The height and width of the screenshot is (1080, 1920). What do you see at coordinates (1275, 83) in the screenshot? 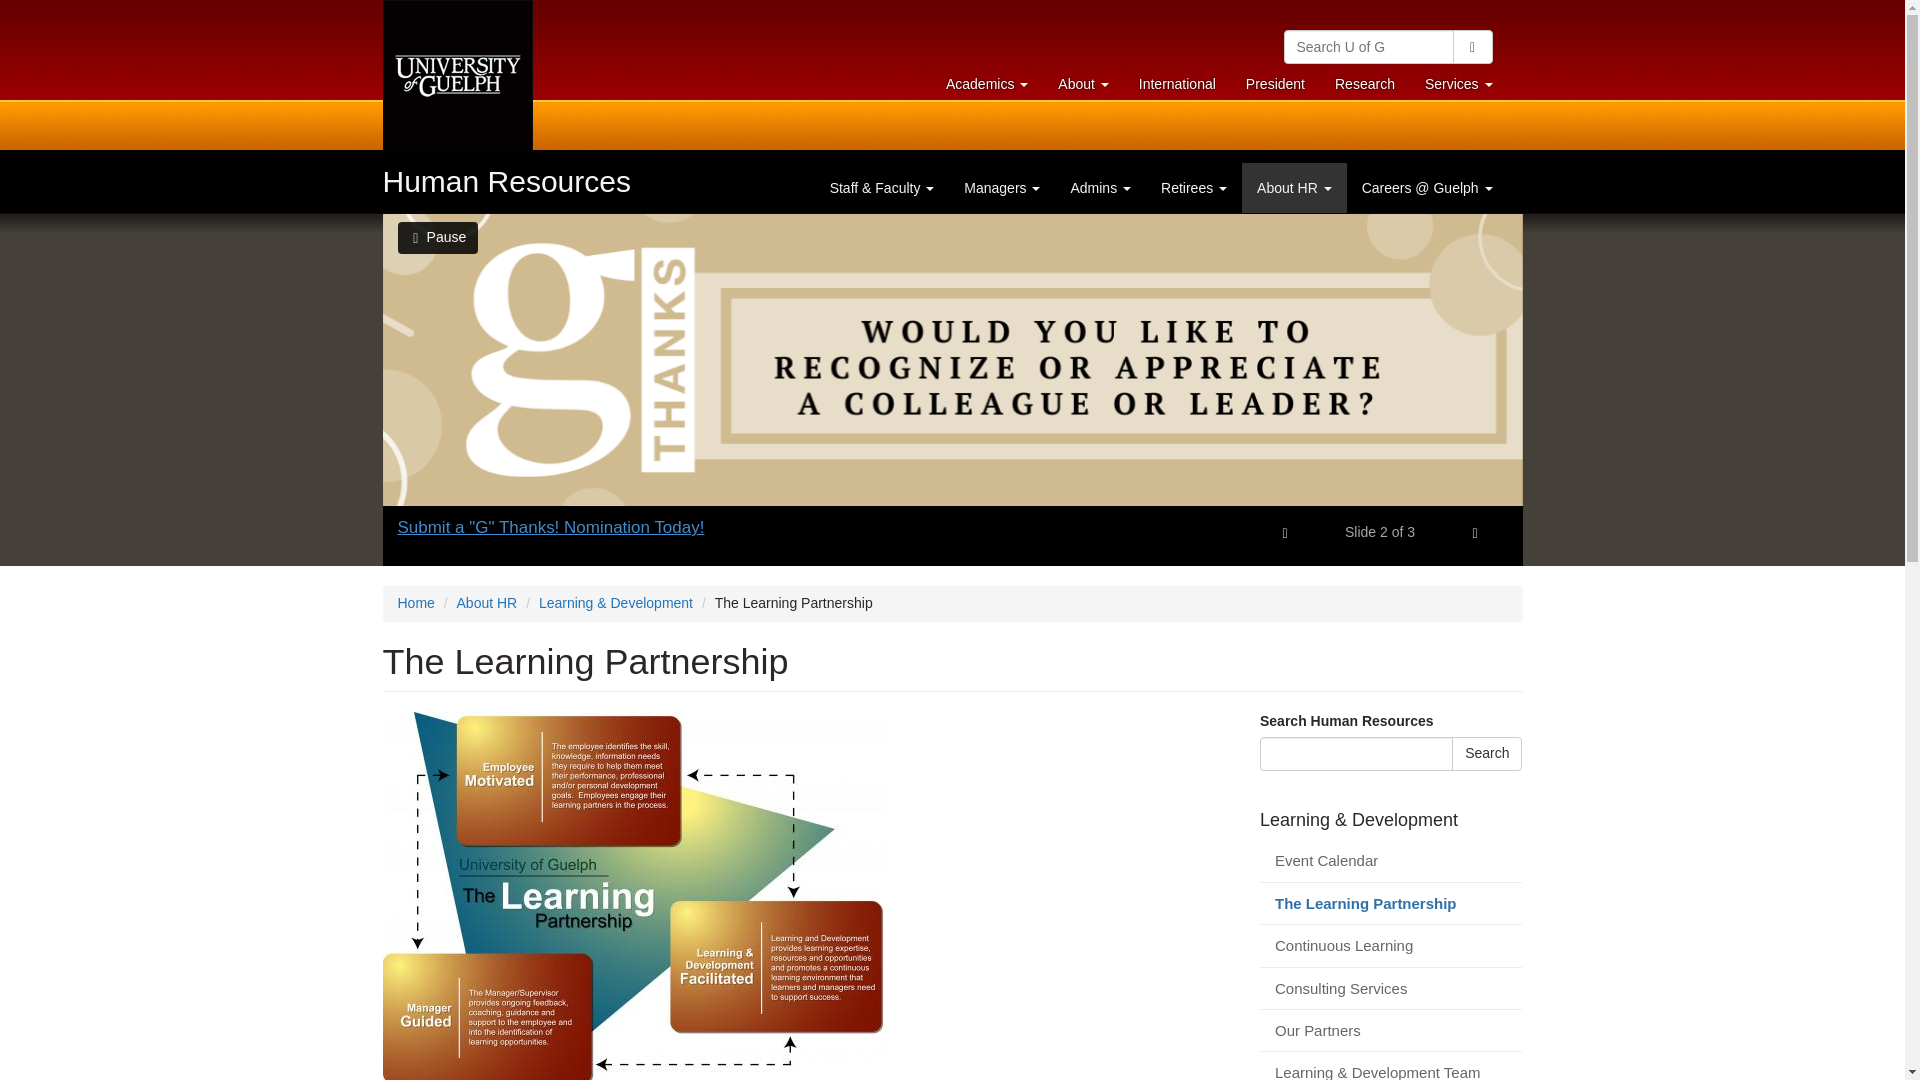
I see `Search` at bounding box center [1275, 83].